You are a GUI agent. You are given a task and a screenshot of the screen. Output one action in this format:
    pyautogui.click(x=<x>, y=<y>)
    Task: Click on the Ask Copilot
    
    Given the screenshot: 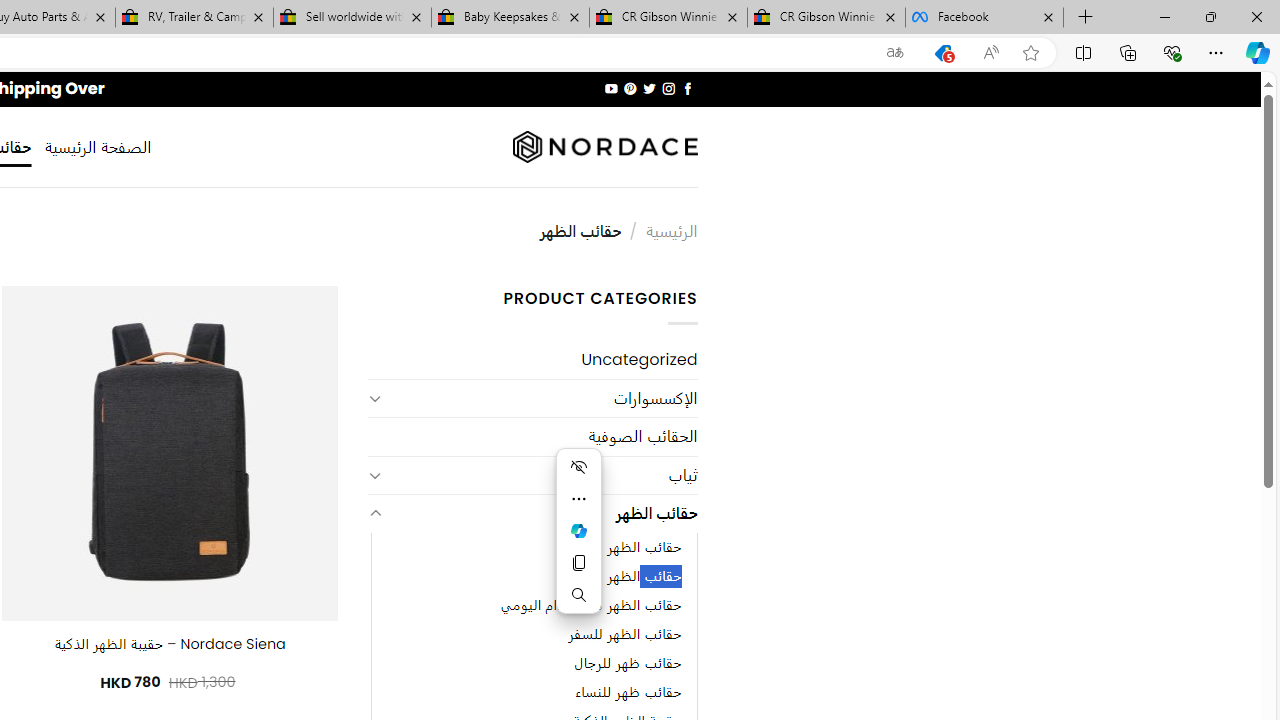 What is the action you would take?
    pyautogui.click(x=578, y=530)
    